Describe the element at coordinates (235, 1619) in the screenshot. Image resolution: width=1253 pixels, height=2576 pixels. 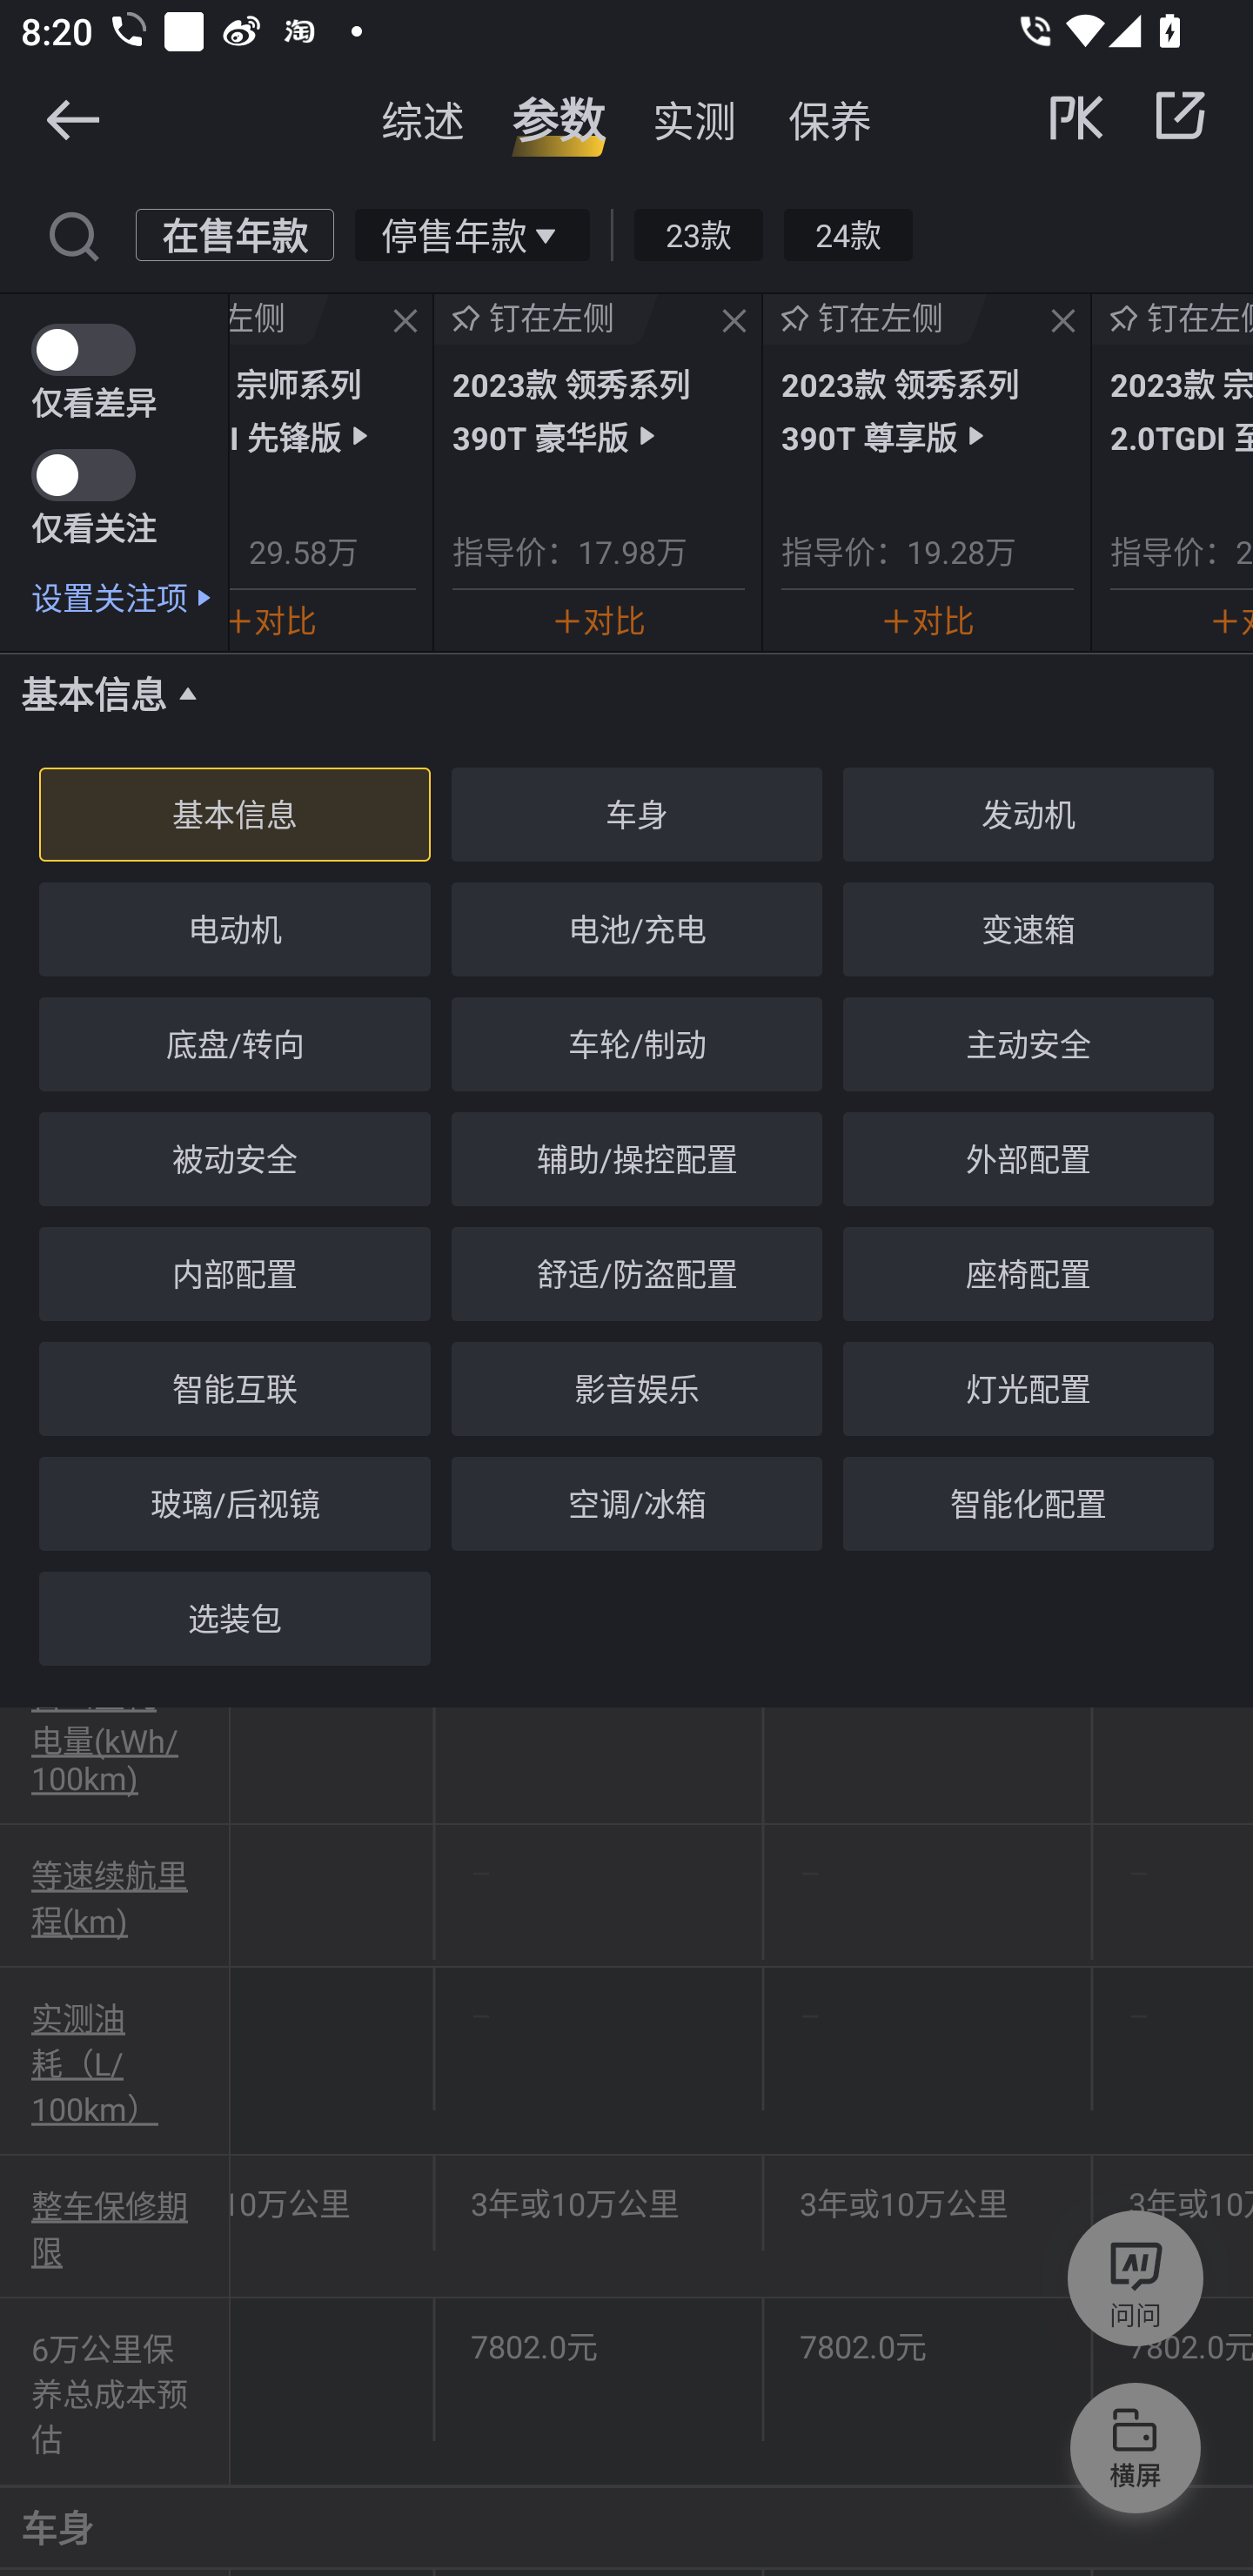
I see `选装包` at that location.